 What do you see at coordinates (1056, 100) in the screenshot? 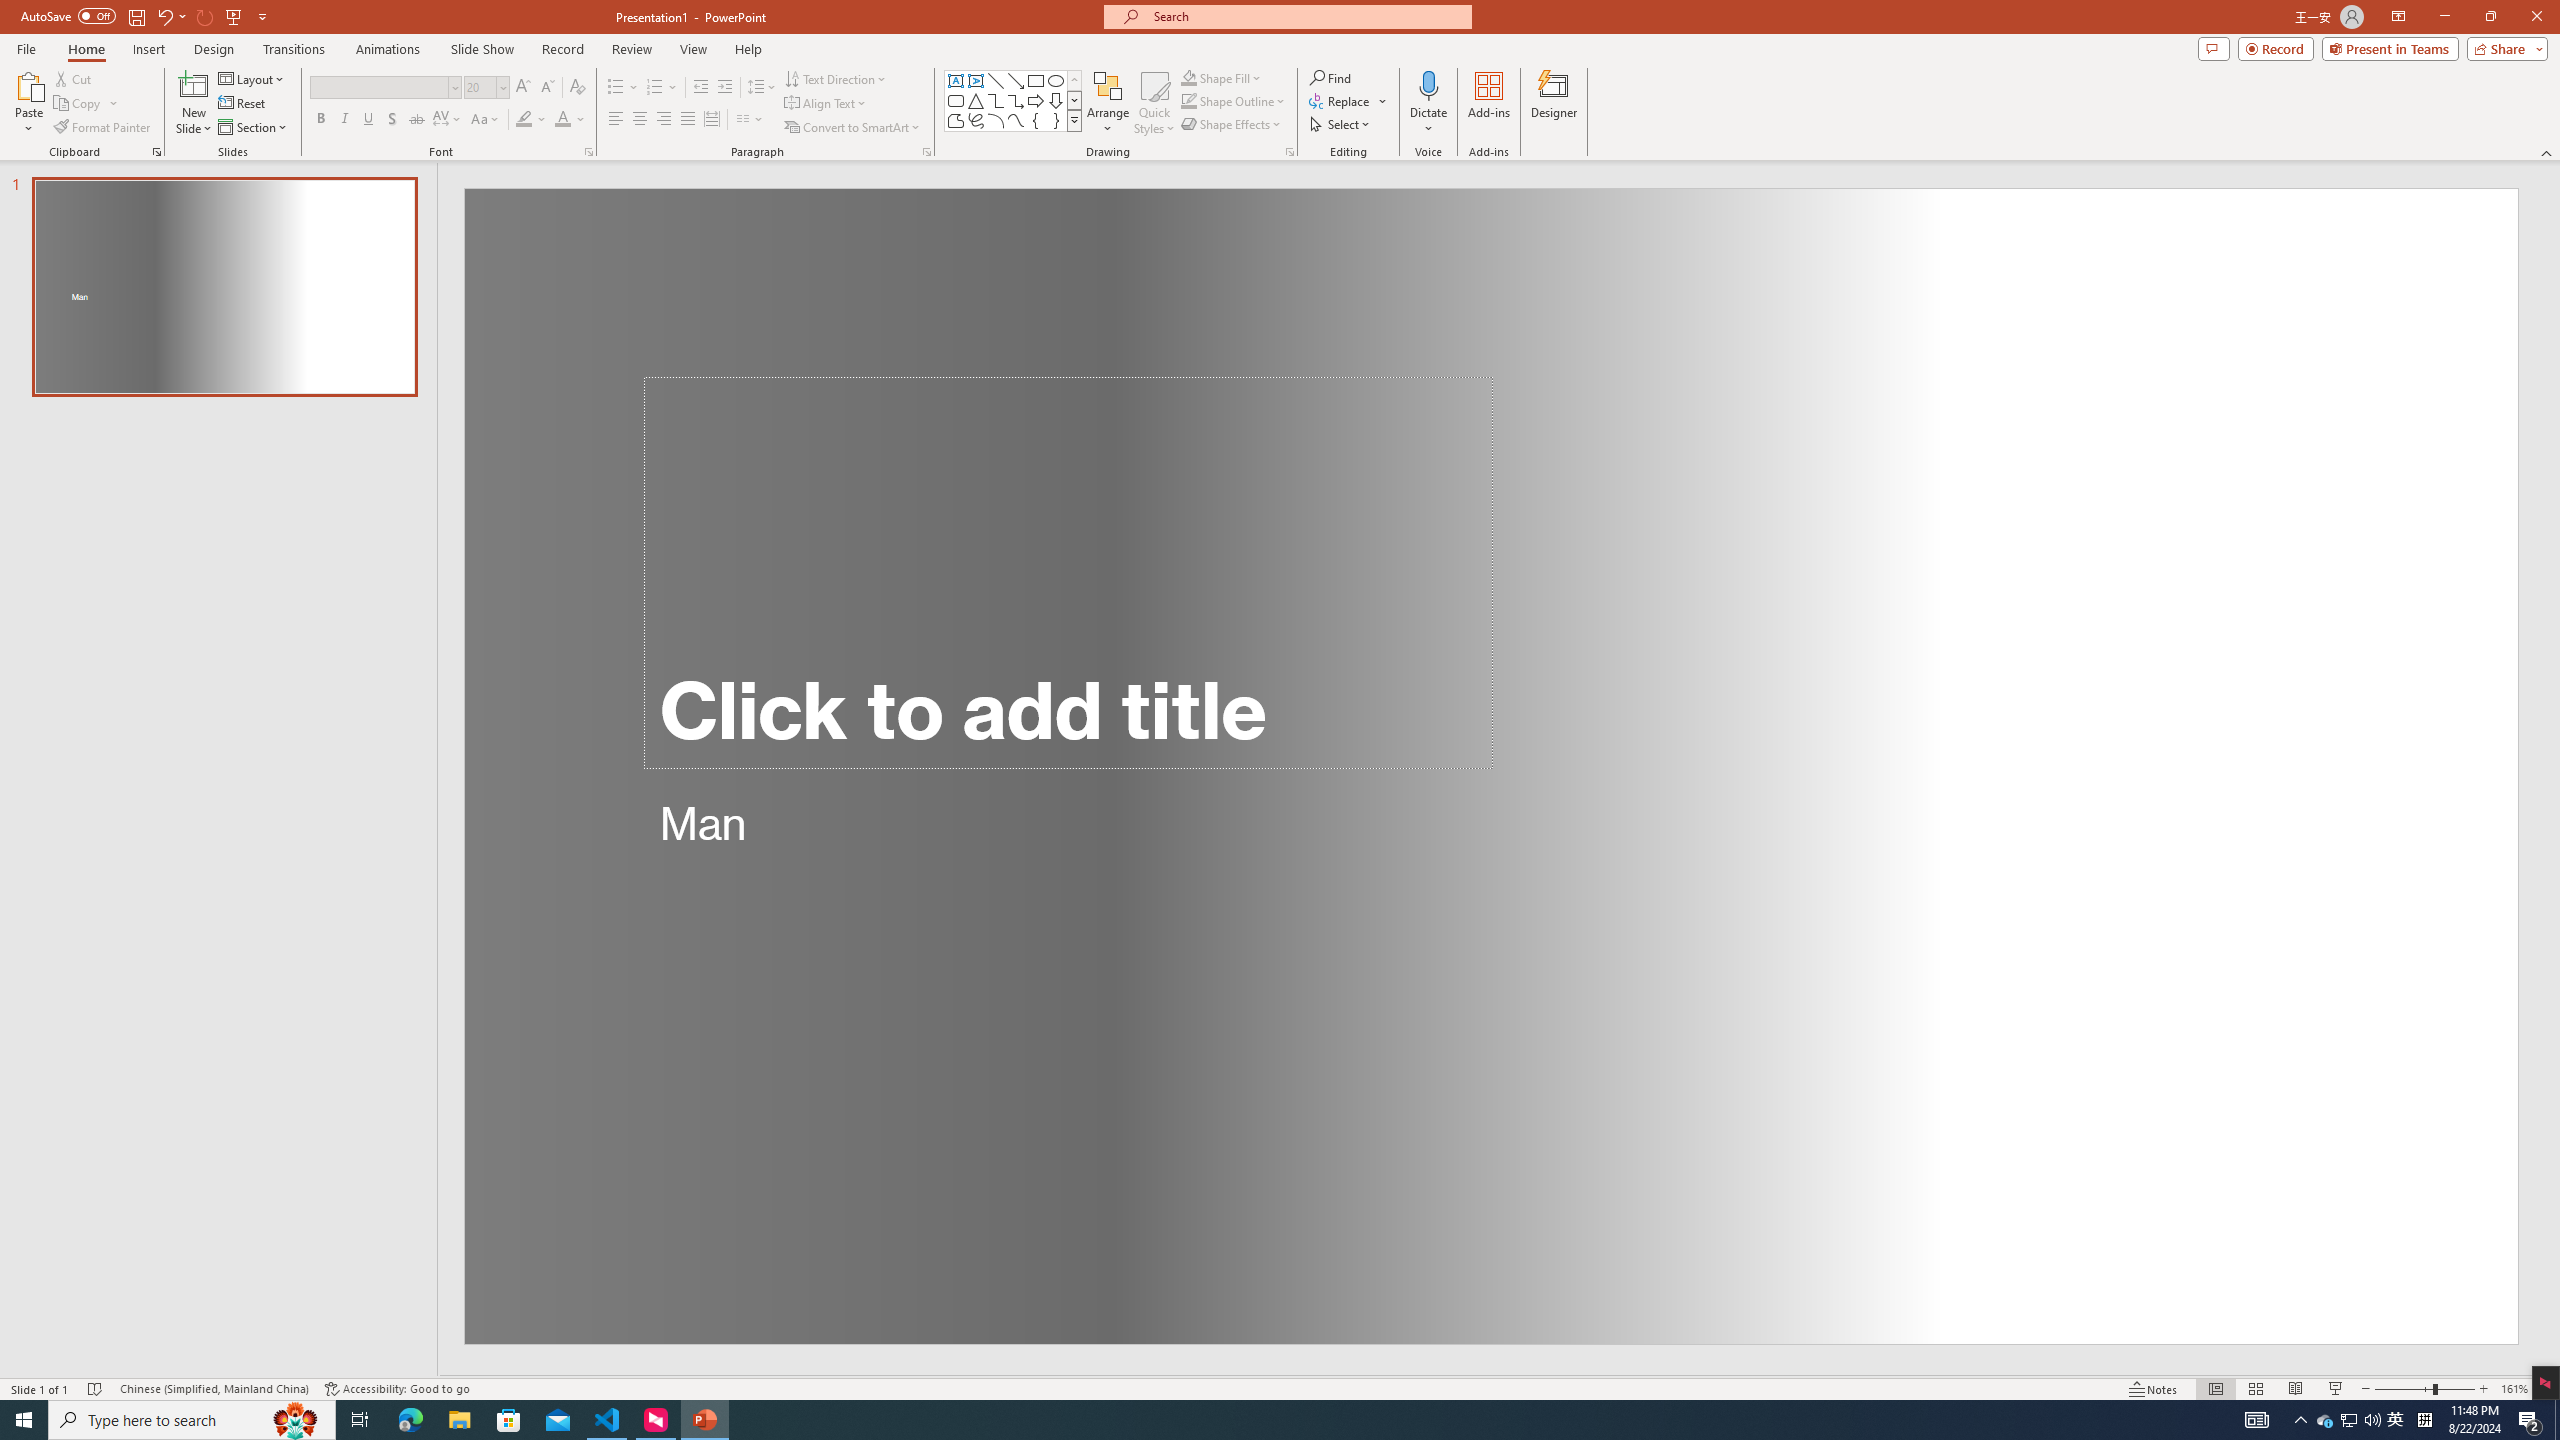
I see `Arrow: Down` at bounding box center [1056, 100].